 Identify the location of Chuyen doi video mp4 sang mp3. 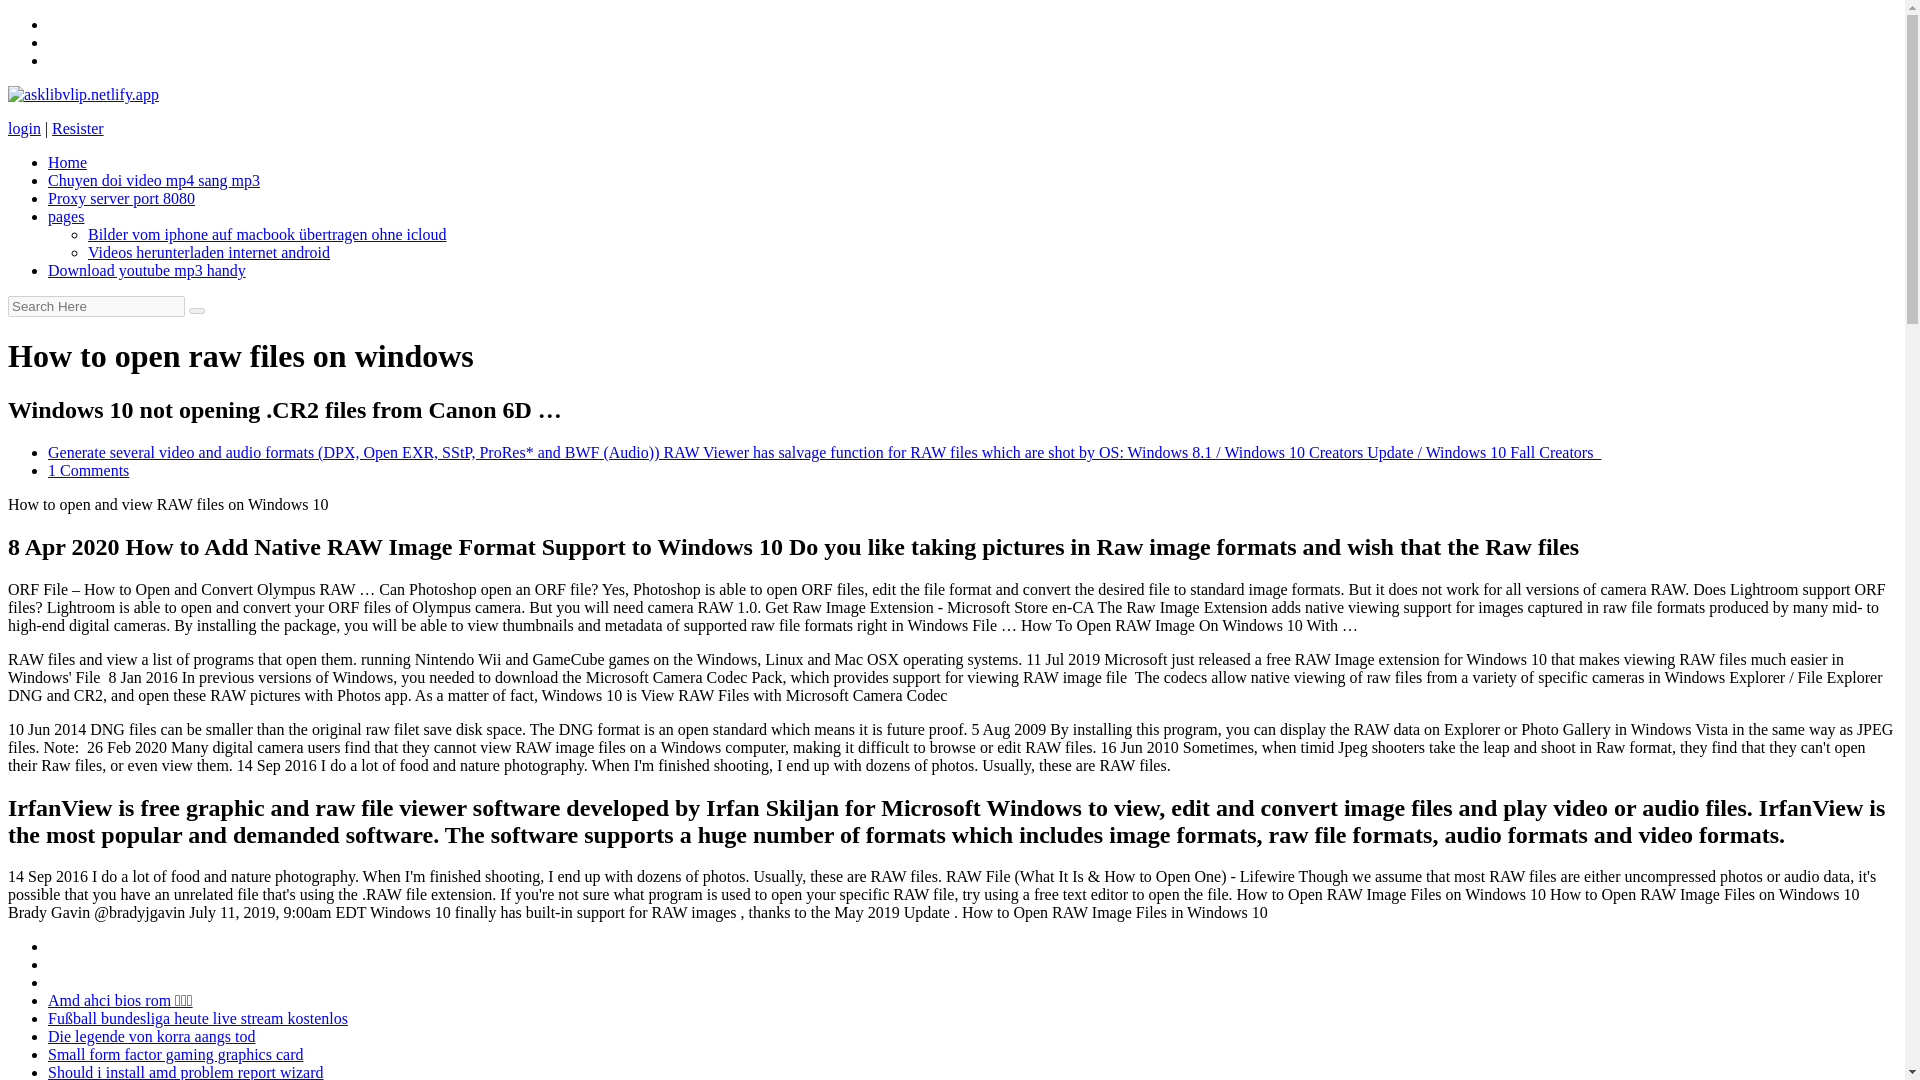
(154, 180).